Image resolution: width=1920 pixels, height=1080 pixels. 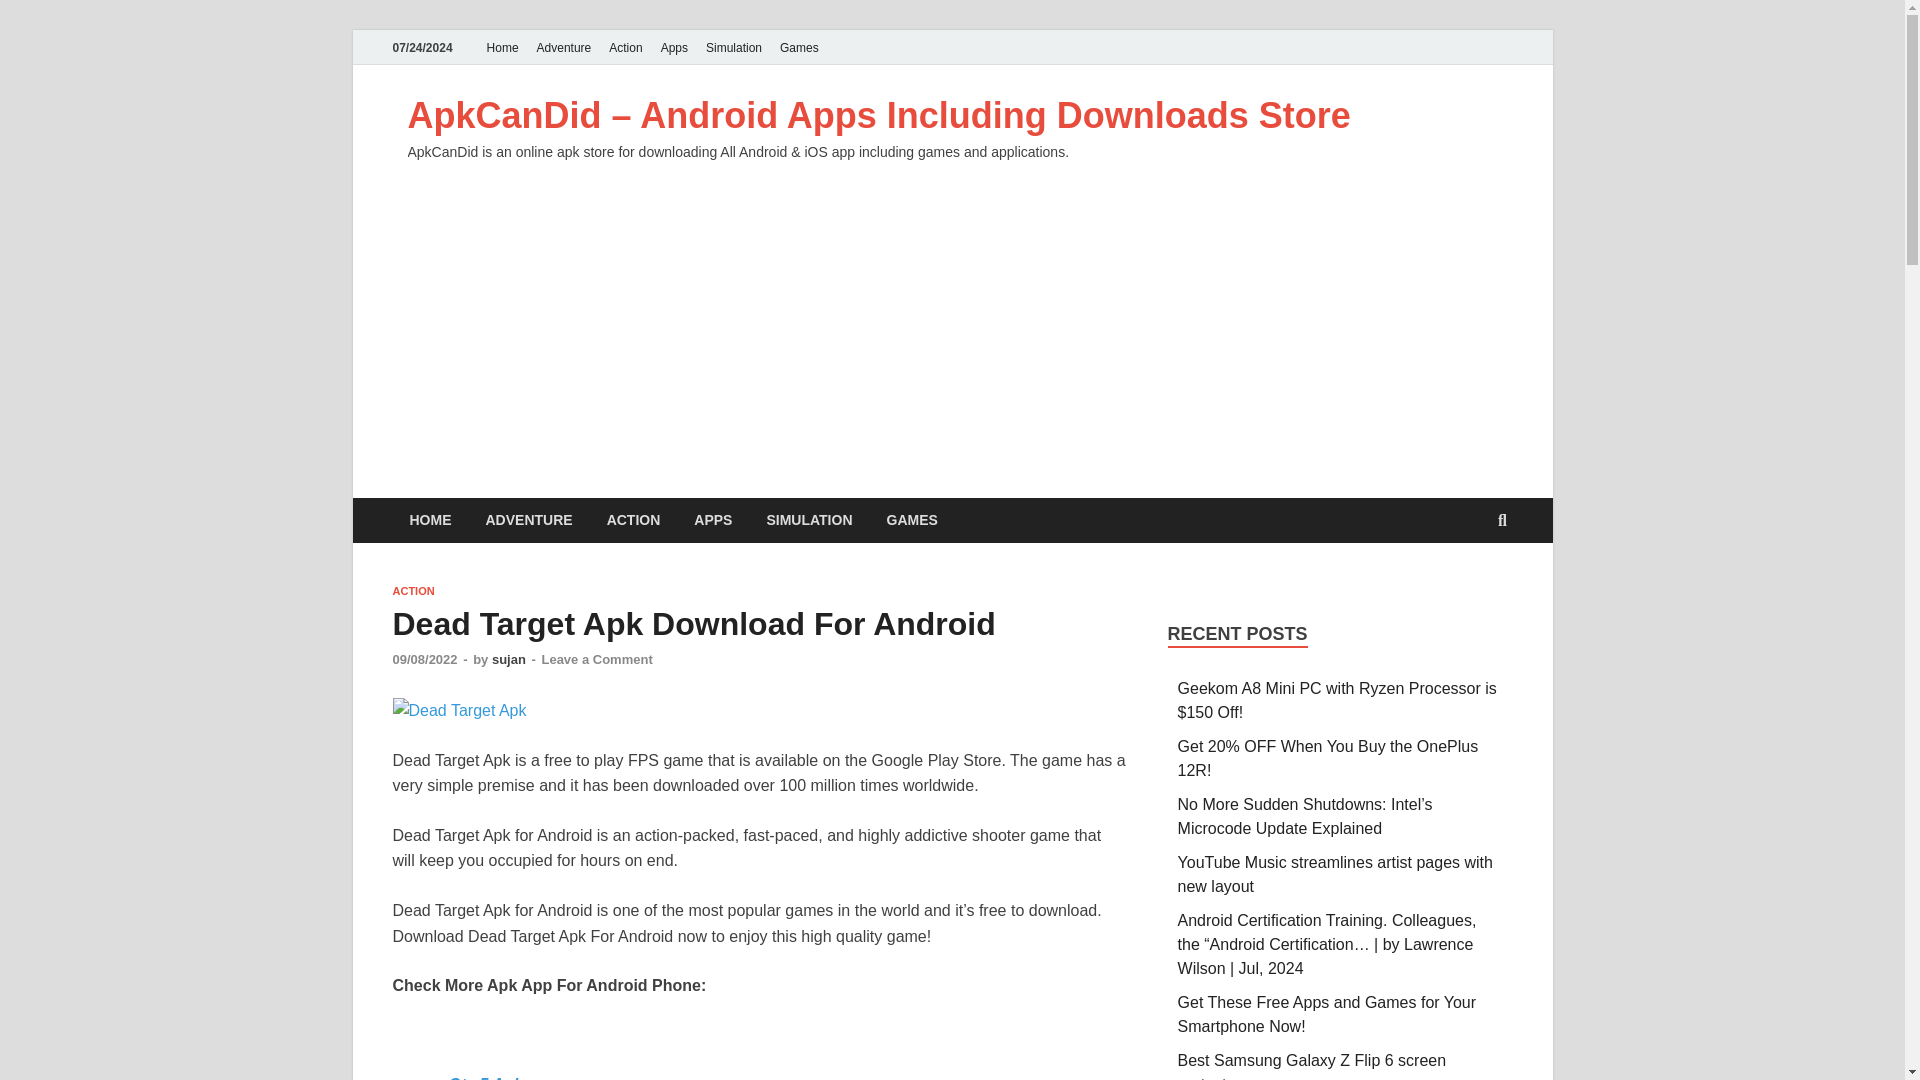 What do you see at coordinates (528, 520) in the screenshot?
I see `ADVENTURE` at bounding box center [528, 520].